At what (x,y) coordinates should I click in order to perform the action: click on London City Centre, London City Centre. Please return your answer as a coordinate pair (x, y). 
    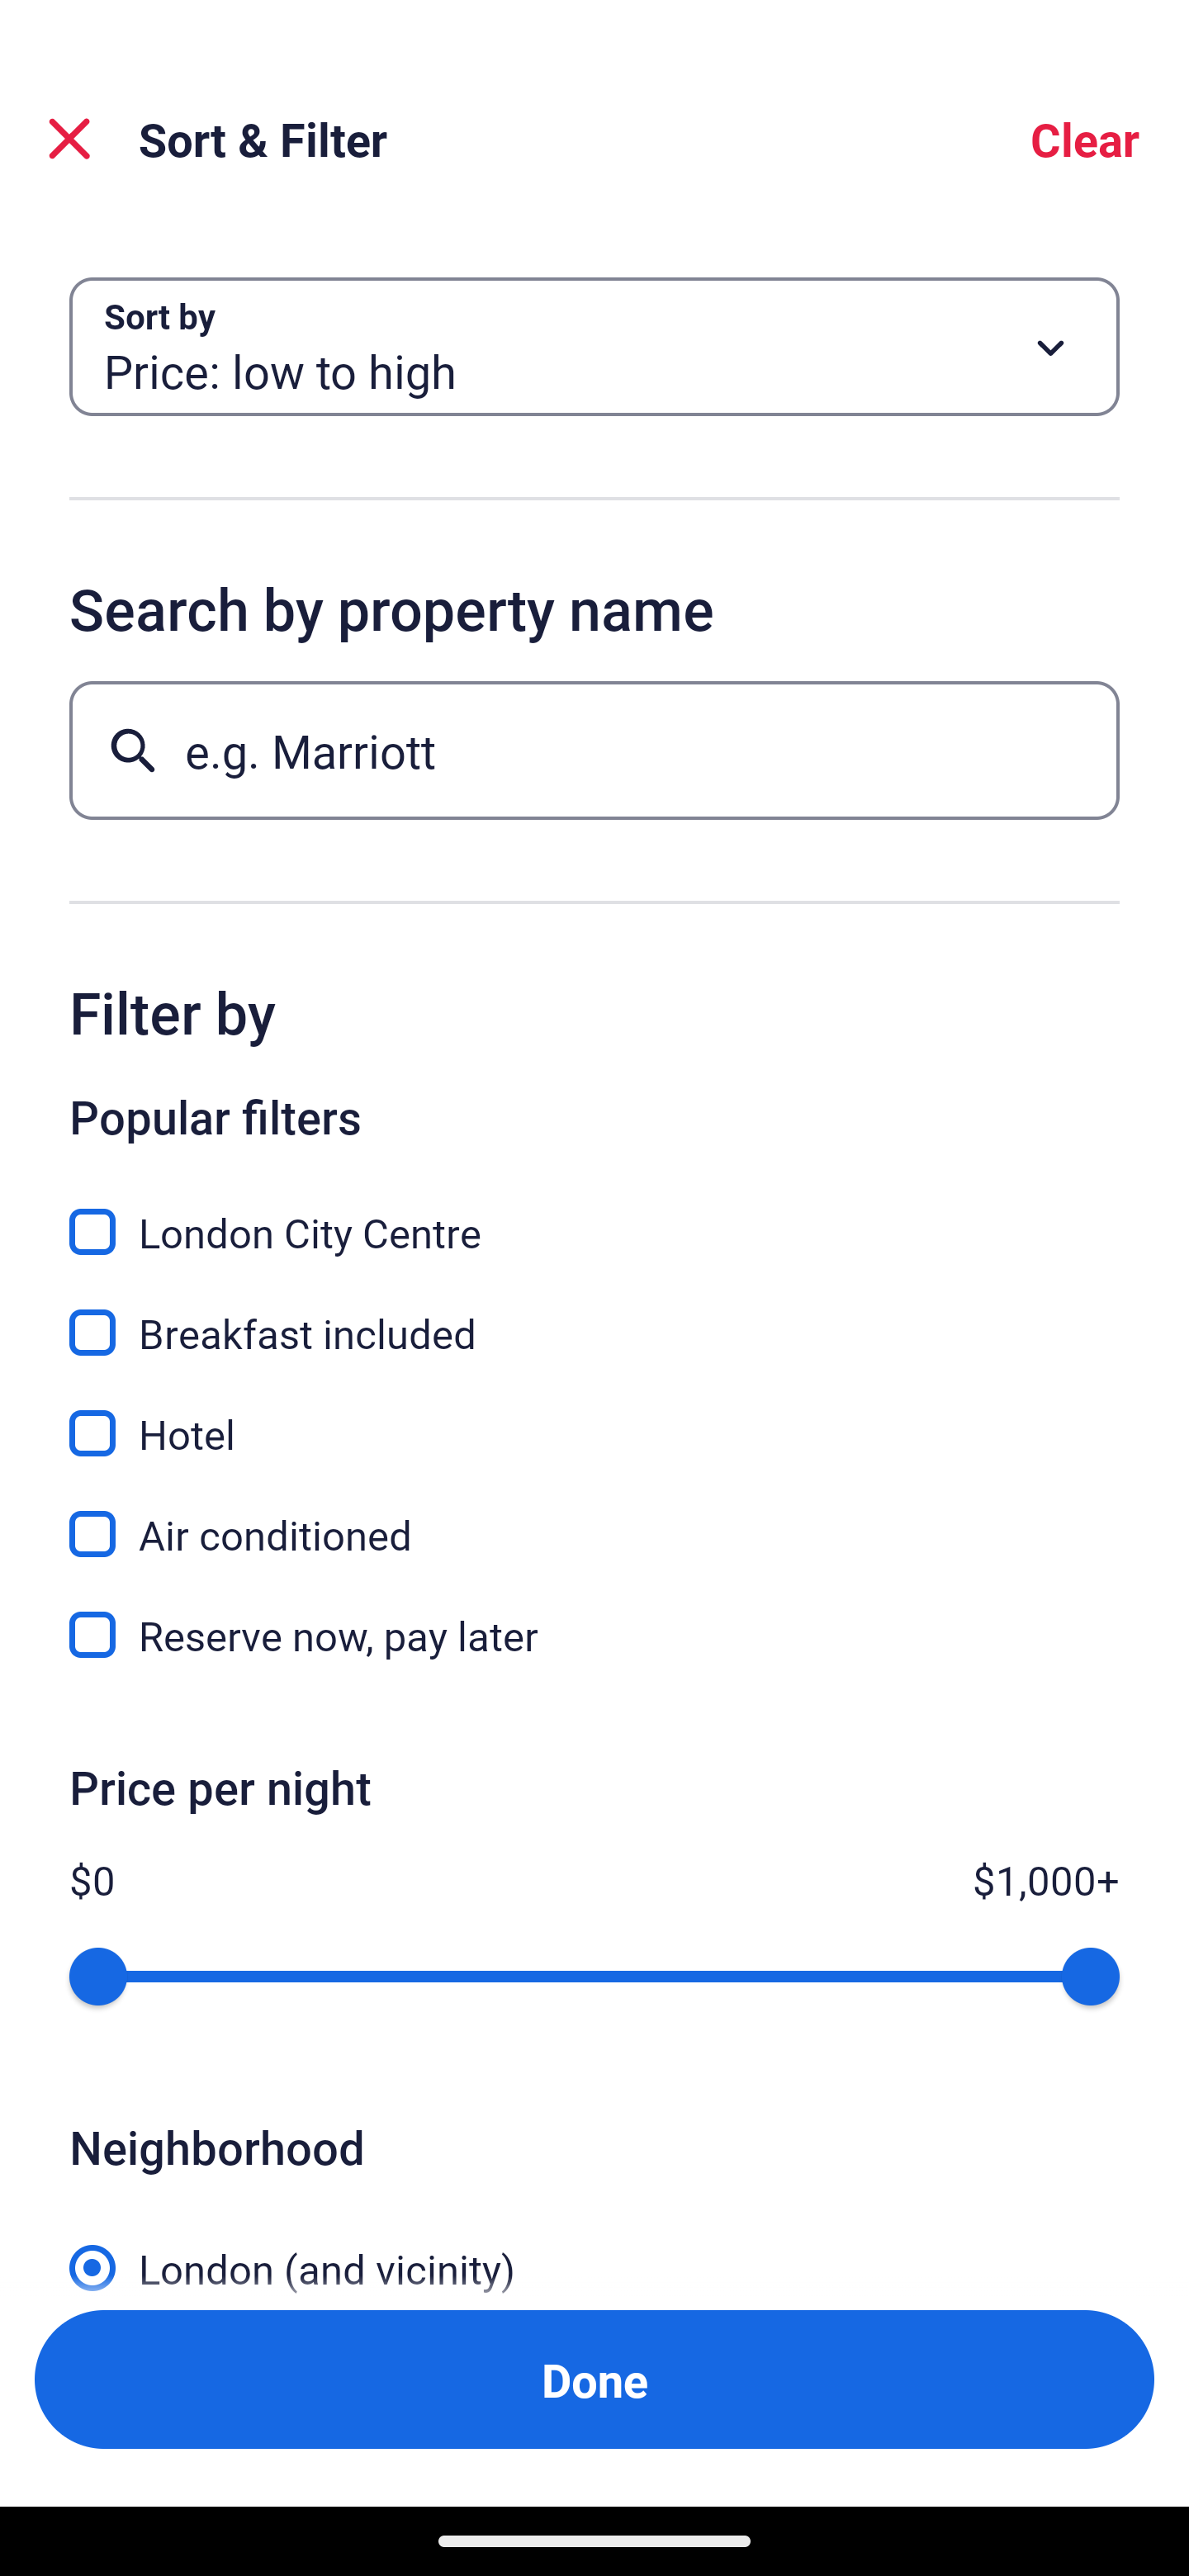
    Looking at the image, I should click on (594, 1214).